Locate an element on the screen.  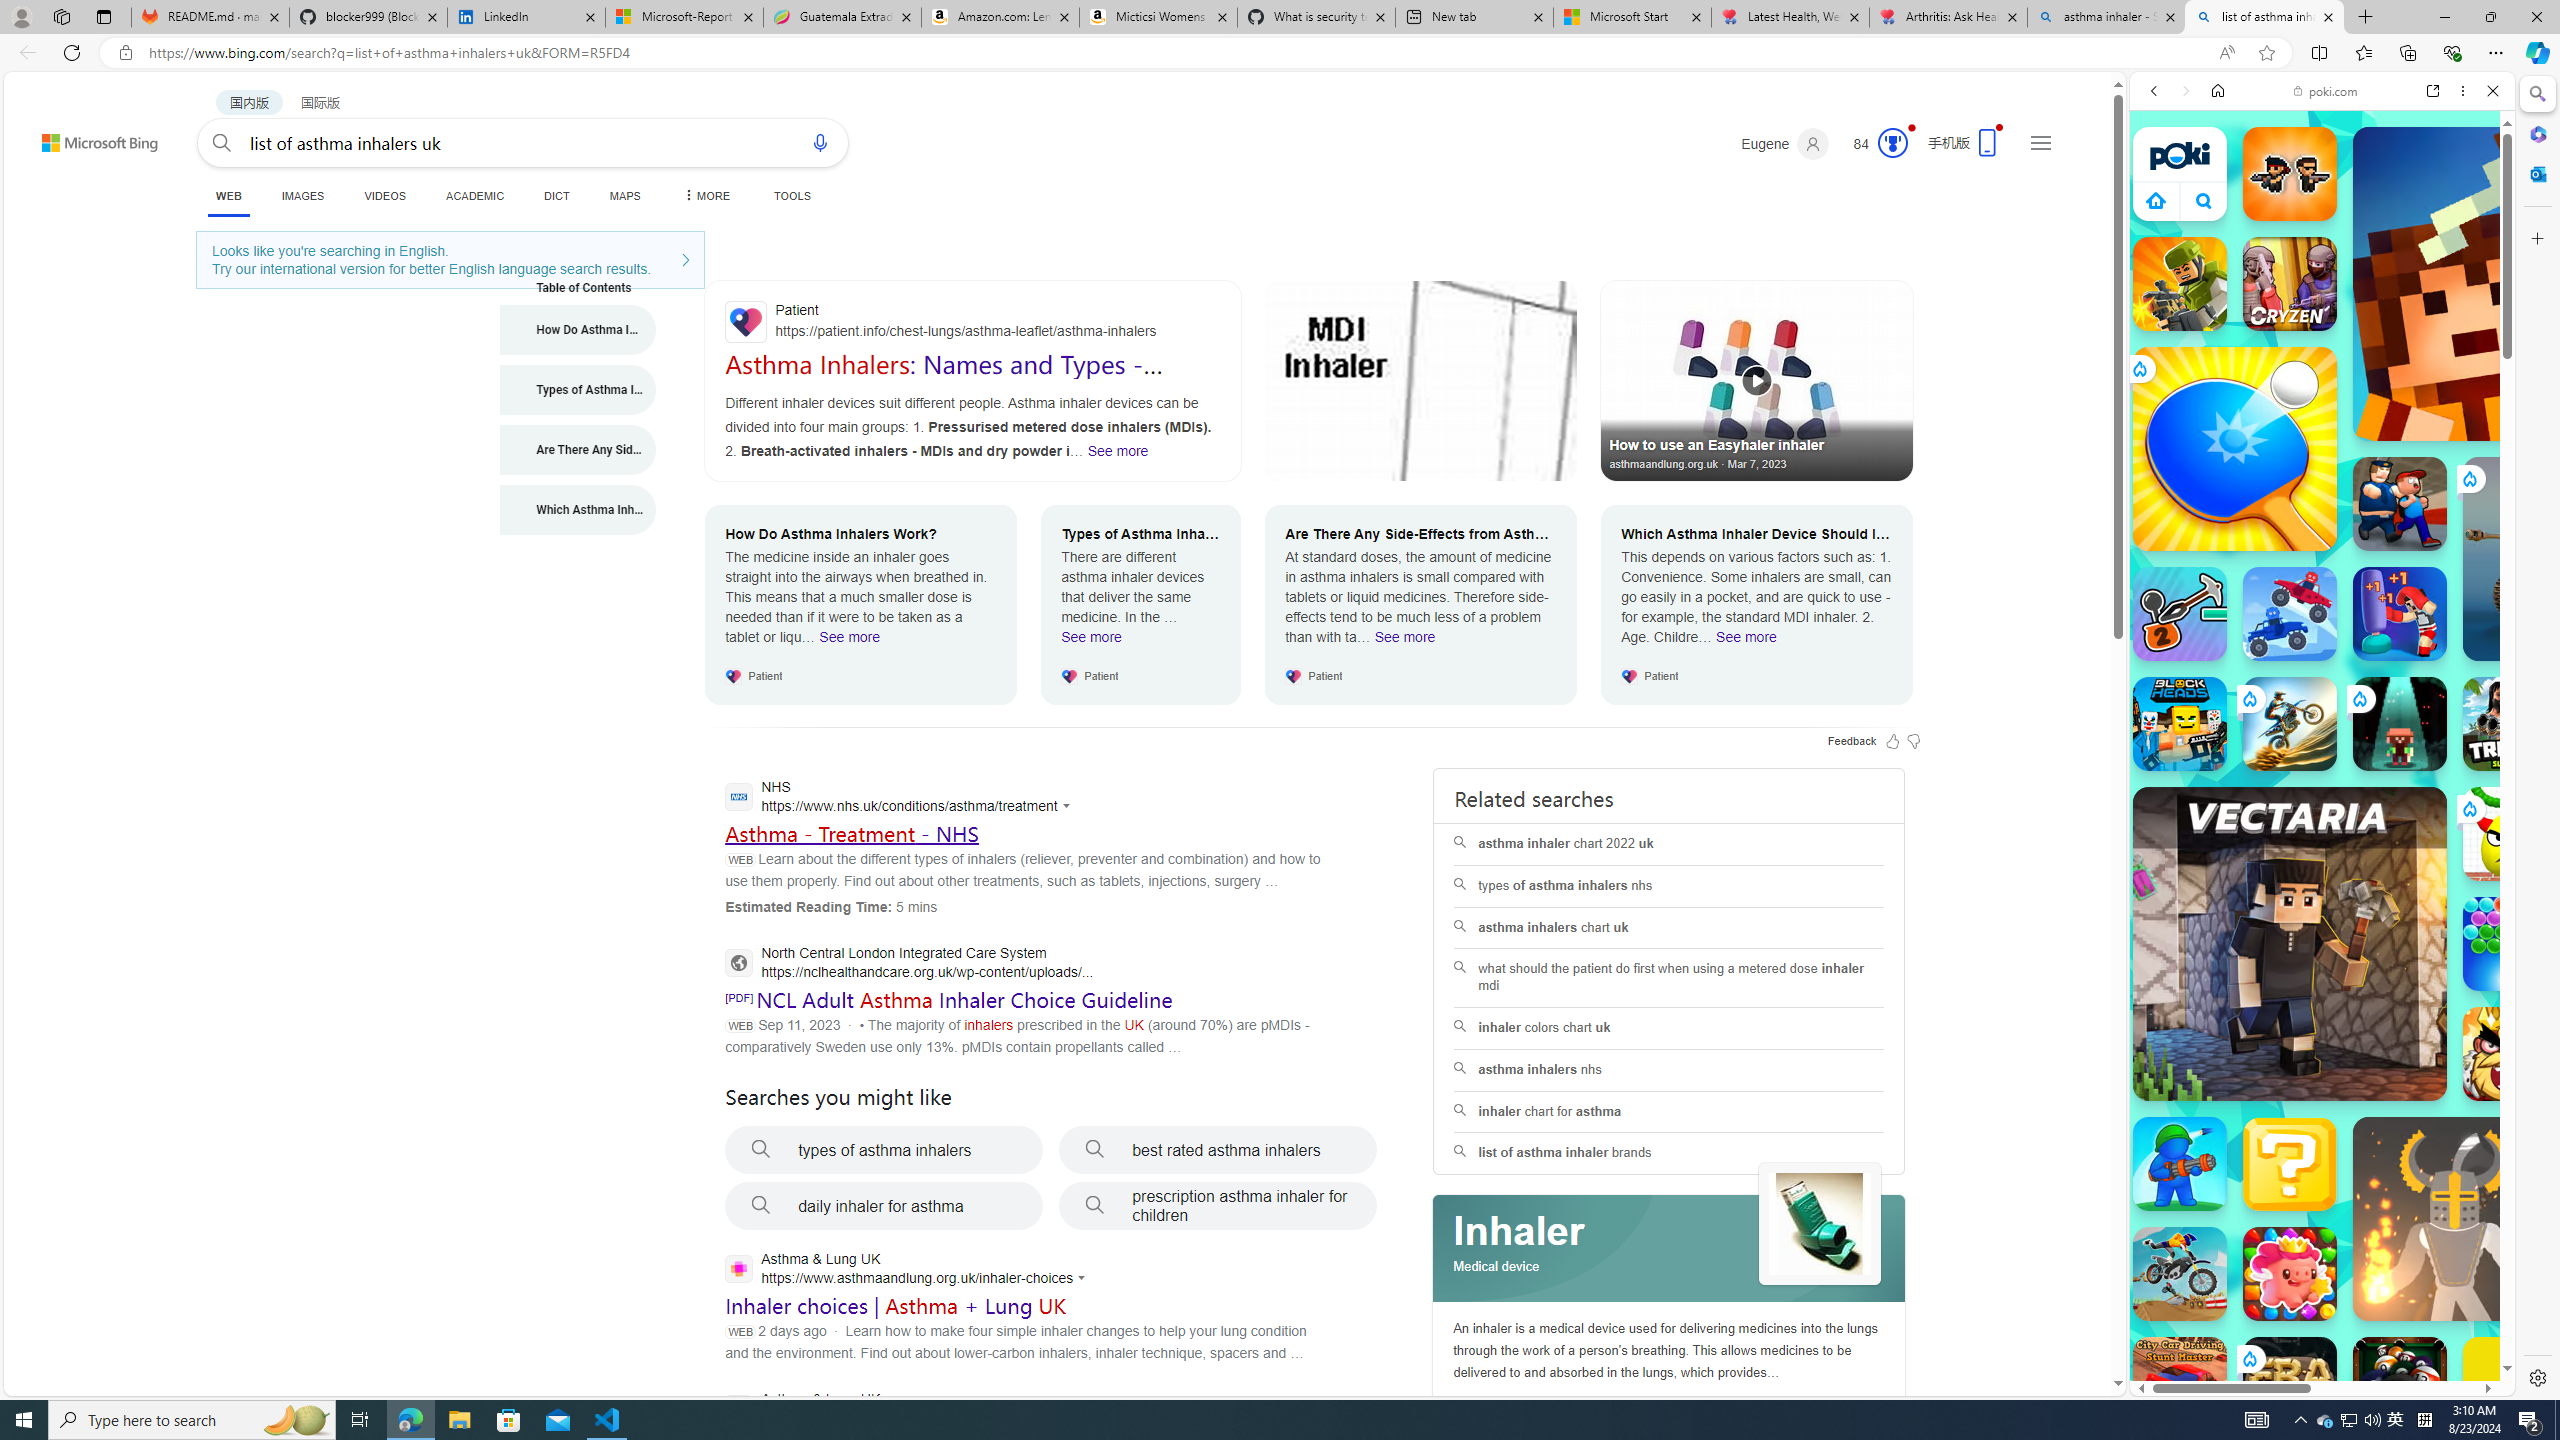
Feedback Like is located at coordinates (1893, 740).